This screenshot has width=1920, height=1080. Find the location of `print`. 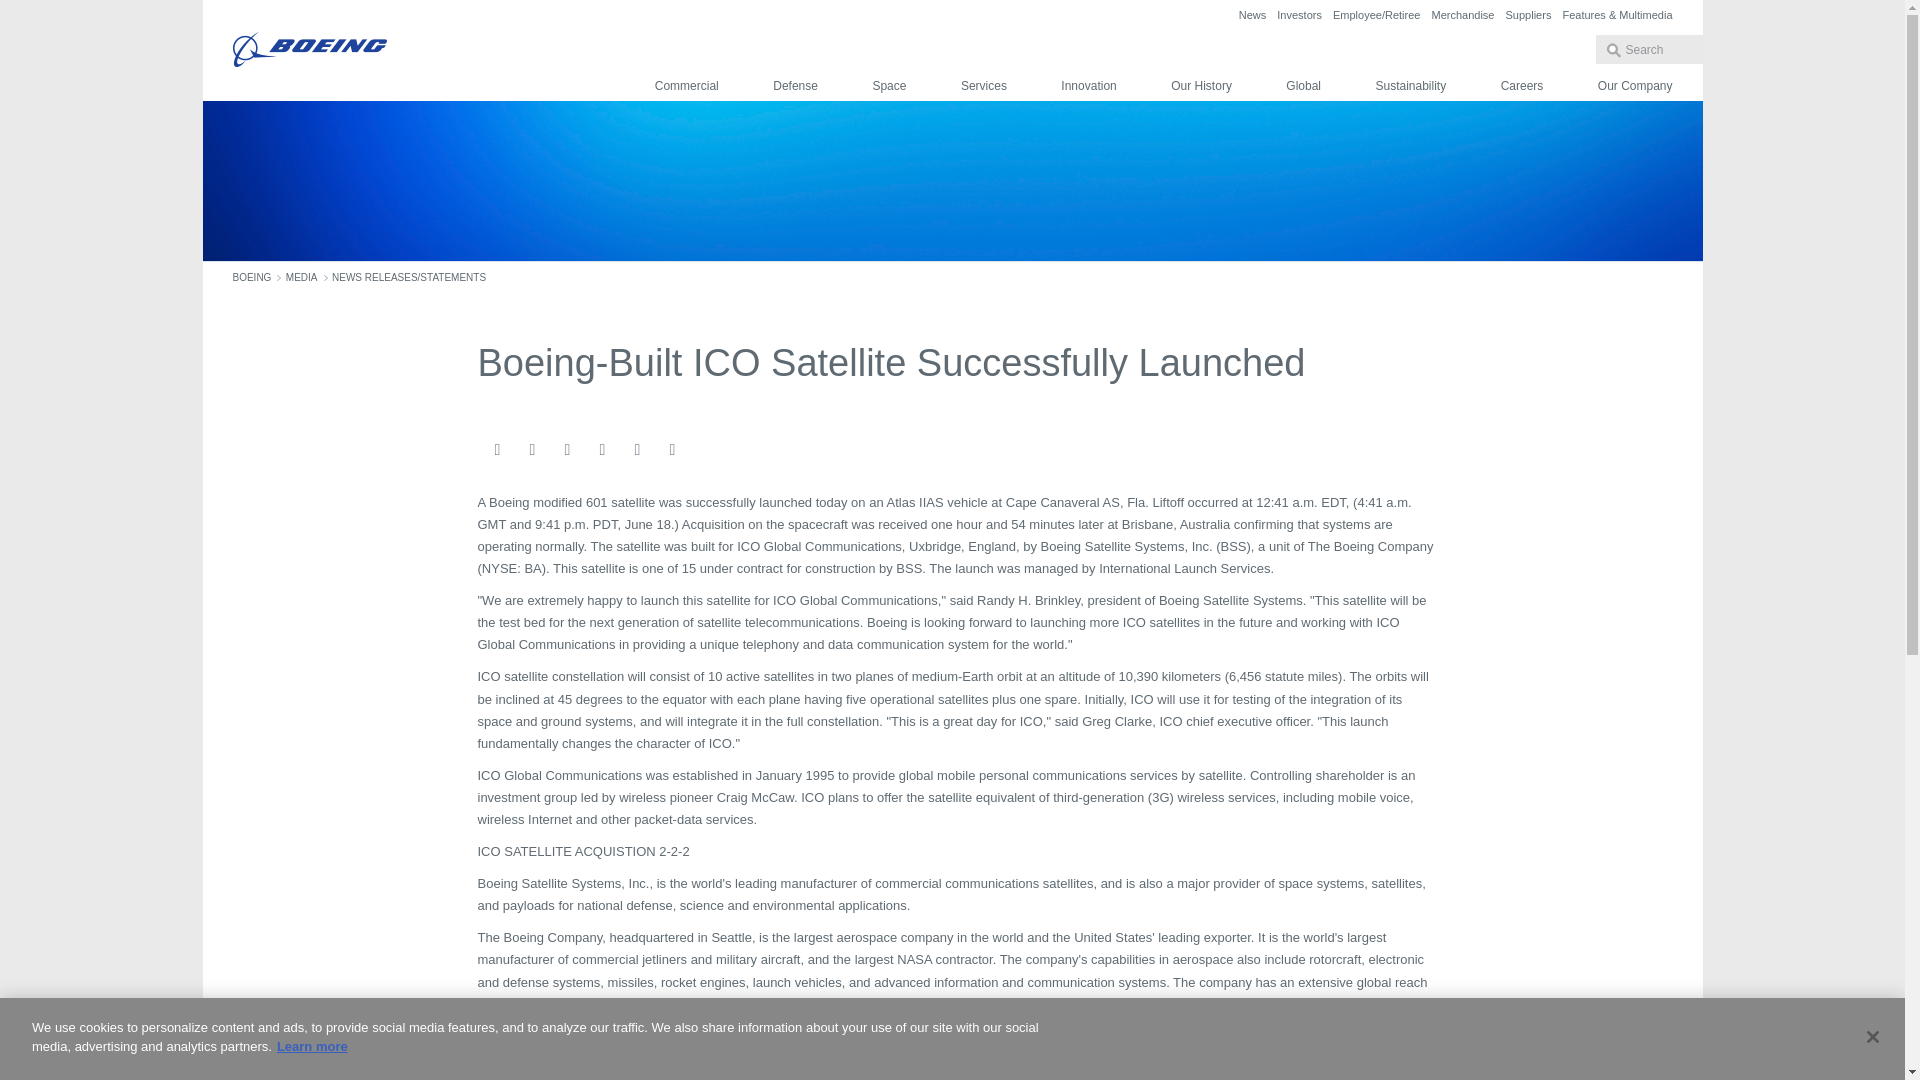

print is located at coordinates (637, 450).